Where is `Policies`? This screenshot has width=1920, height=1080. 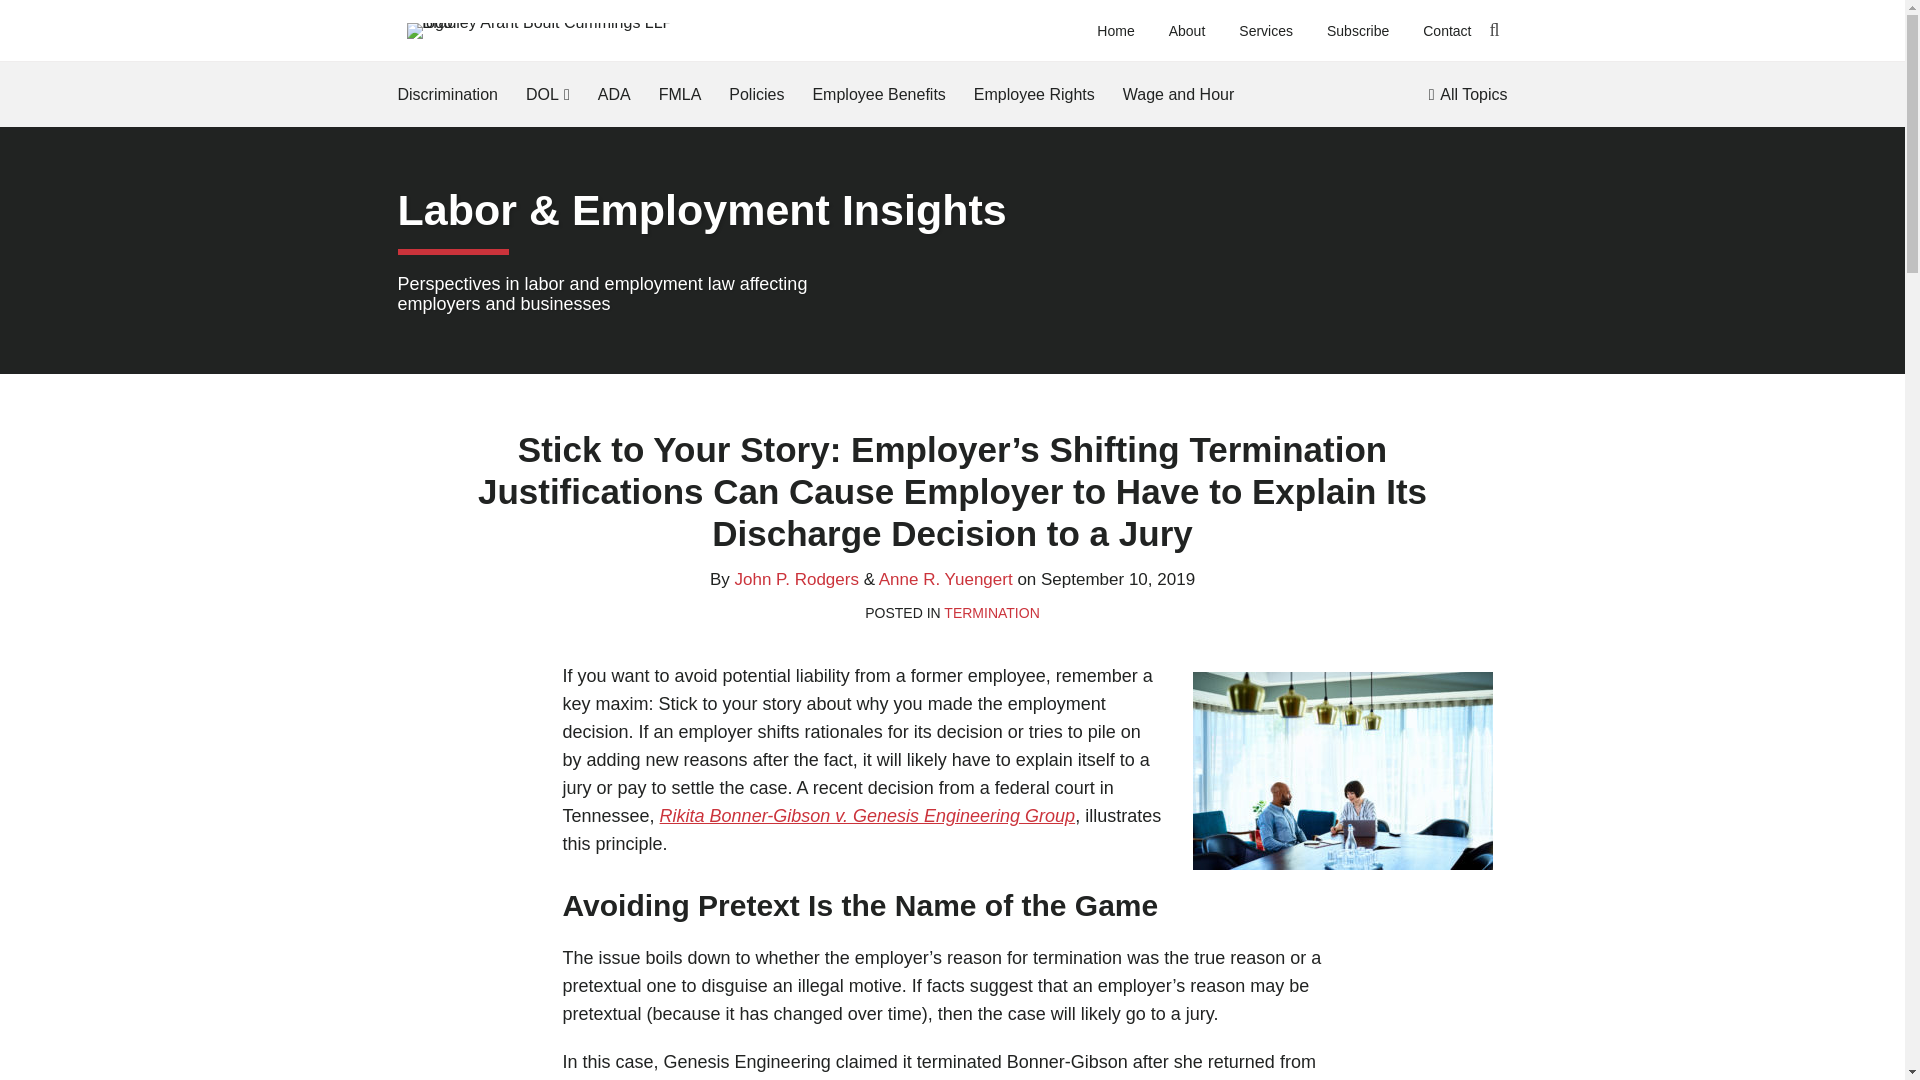
Policies is located at coordinates (756, 94).